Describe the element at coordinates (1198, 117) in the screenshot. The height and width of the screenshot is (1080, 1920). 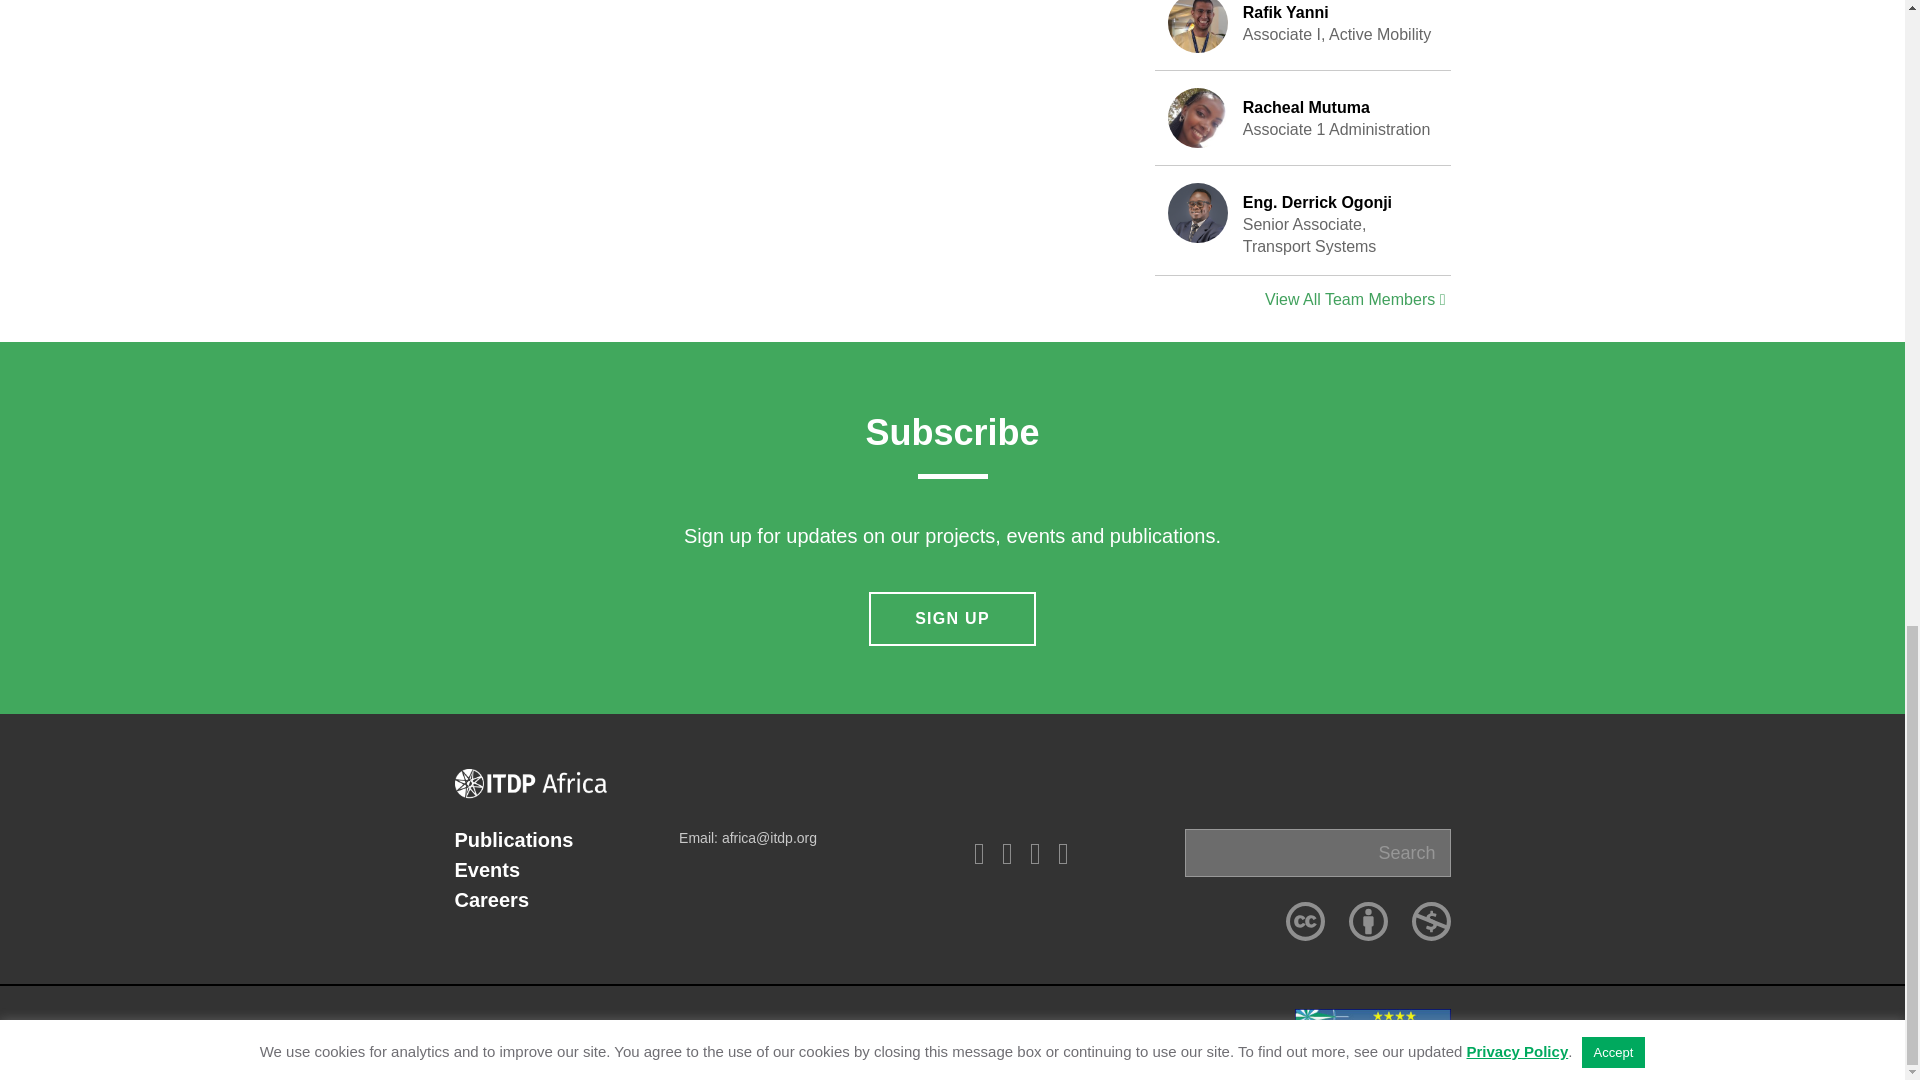
I see `Eng. Derrick Ogonji` at that location.